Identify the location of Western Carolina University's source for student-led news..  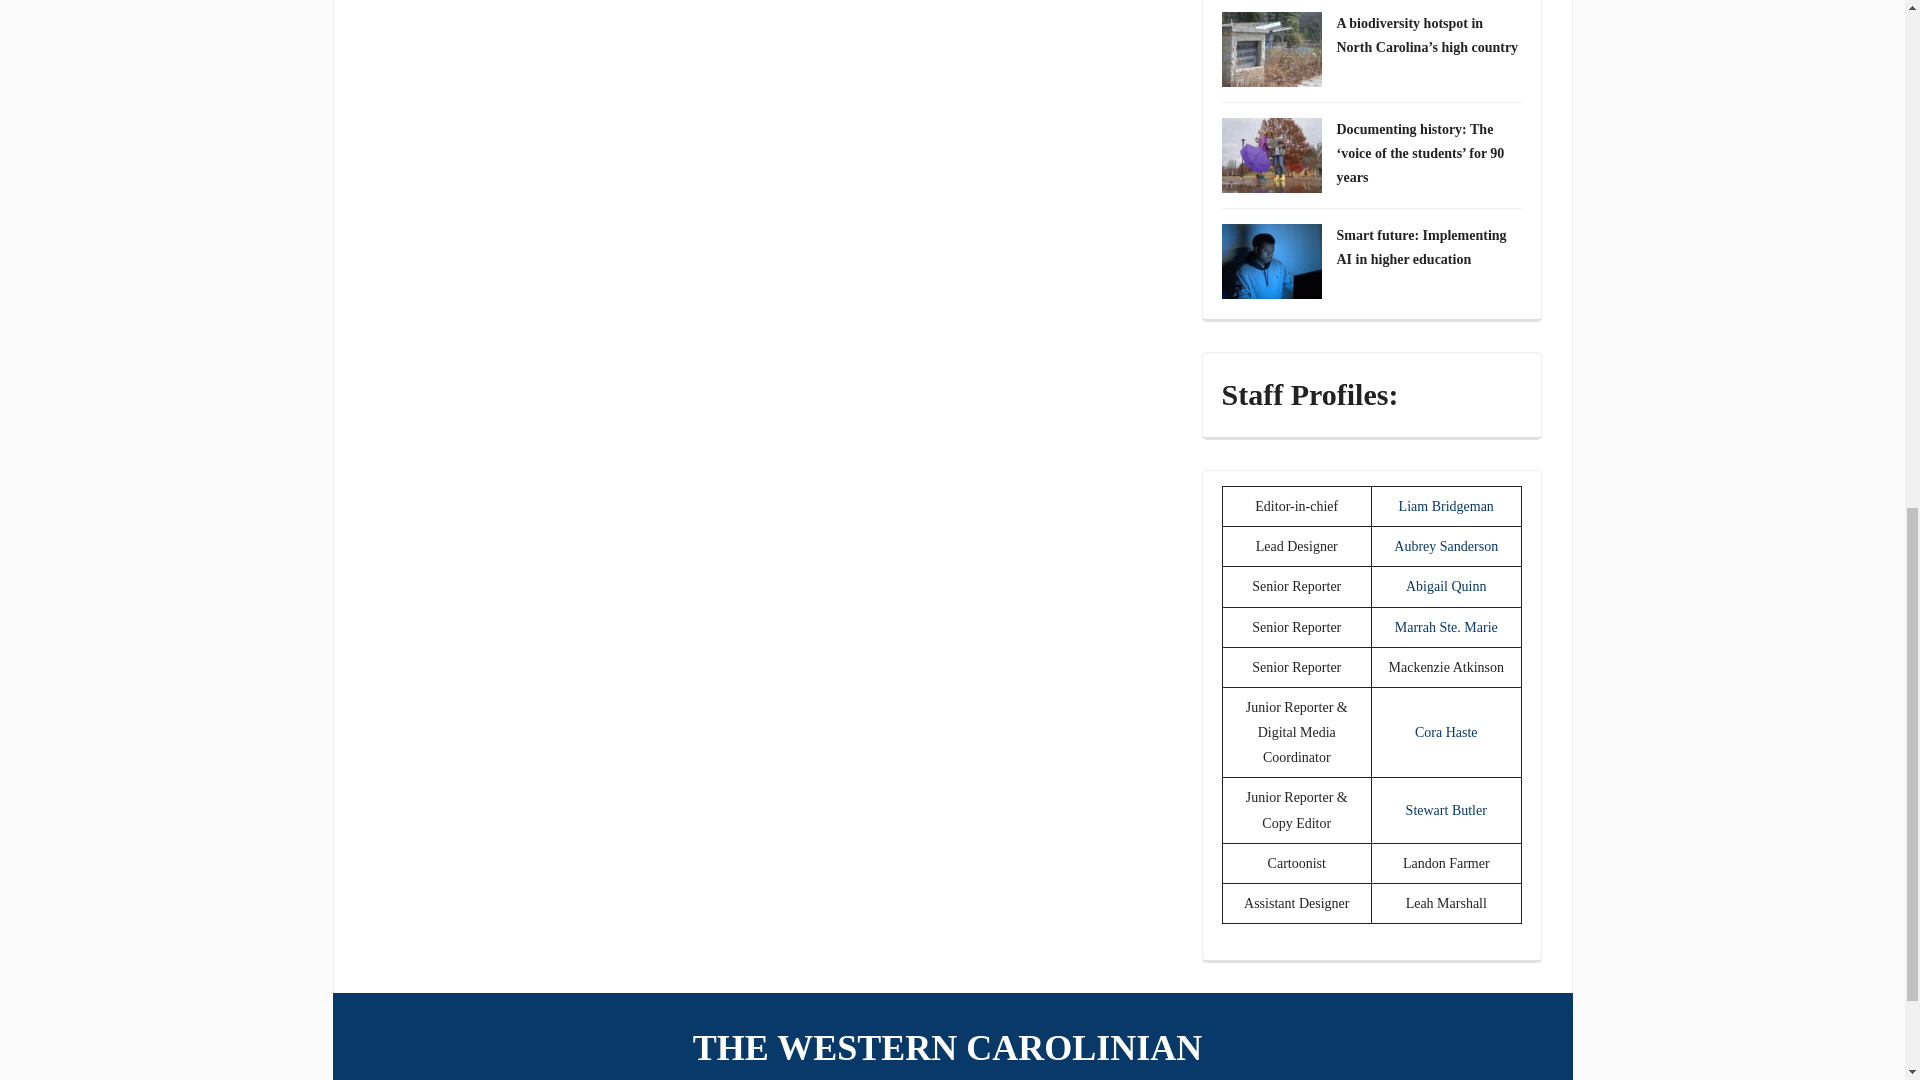
(952, 1048).